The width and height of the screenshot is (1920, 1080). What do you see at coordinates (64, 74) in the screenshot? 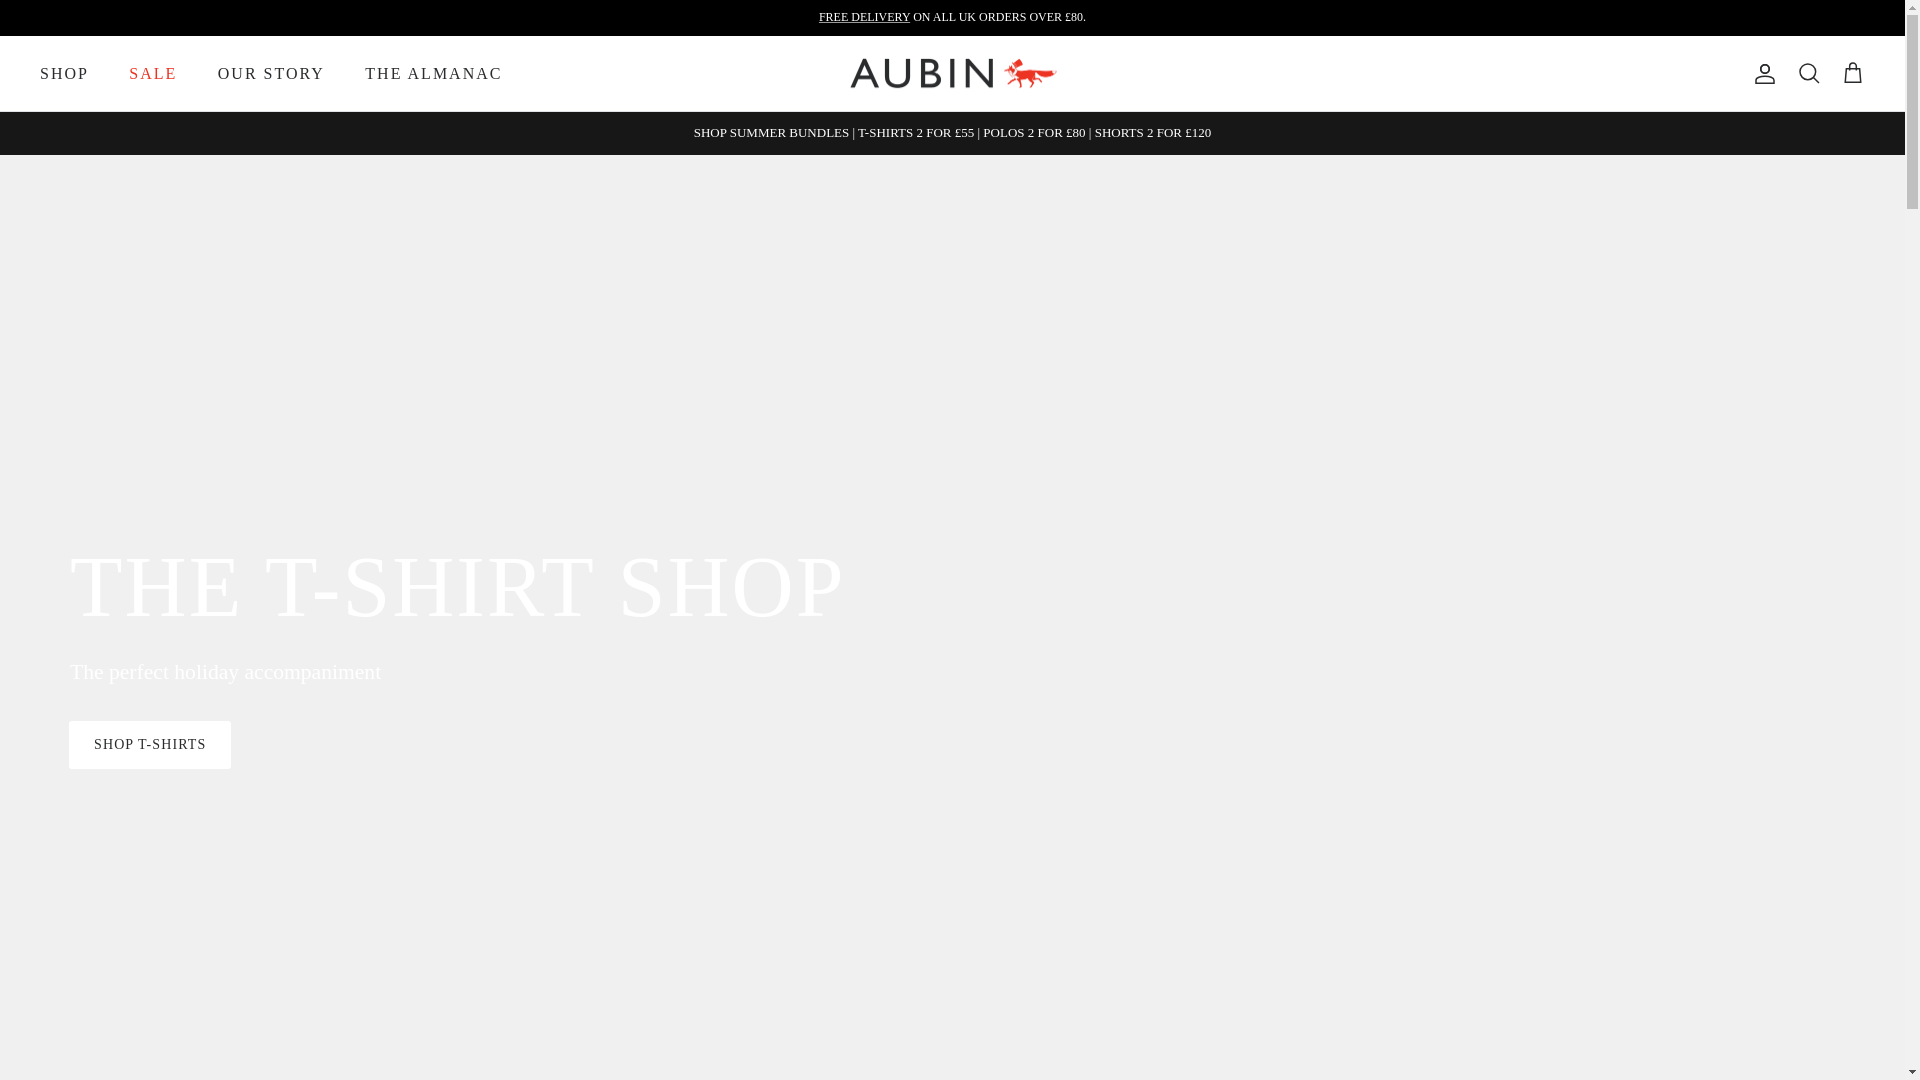
I see `SHOP` at bounding box center [64, 74].